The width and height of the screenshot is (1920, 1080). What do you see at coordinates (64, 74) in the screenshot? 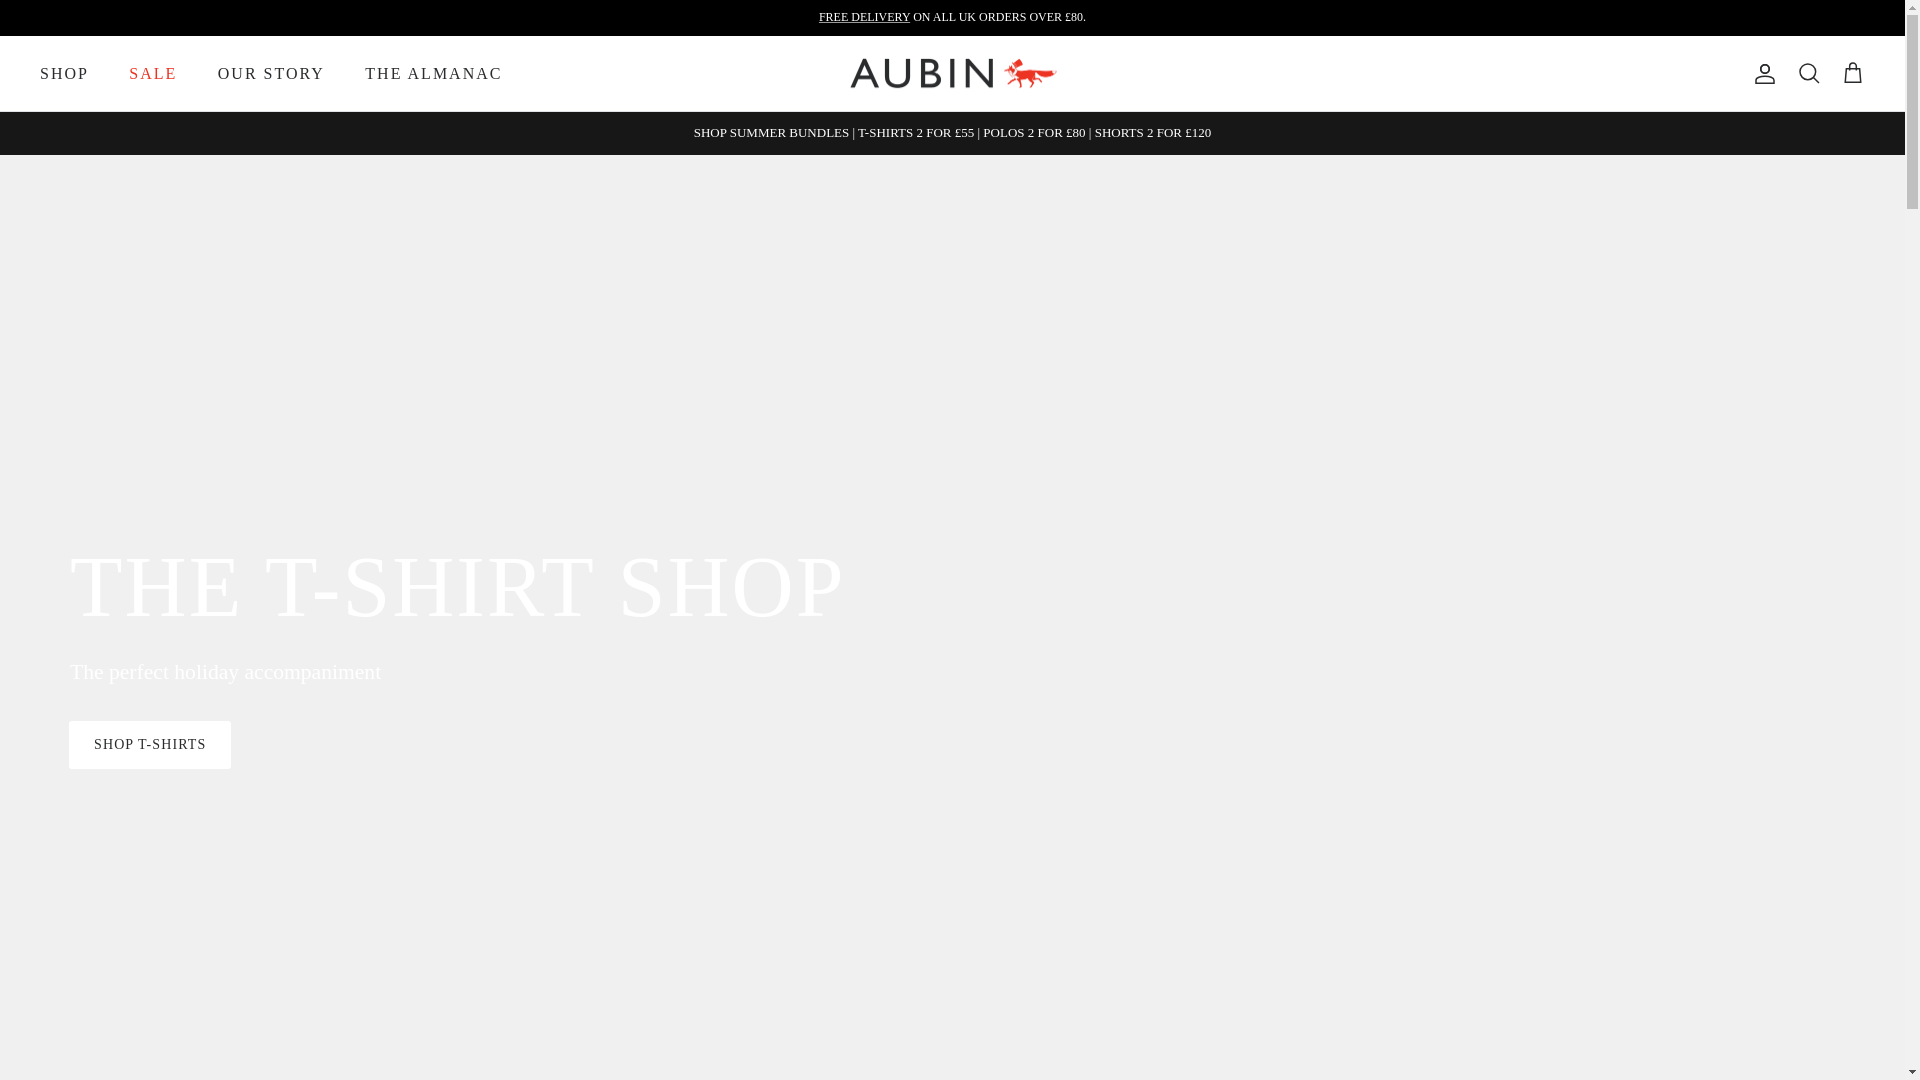
I see `SHOP` at bounding box center [64, 74].